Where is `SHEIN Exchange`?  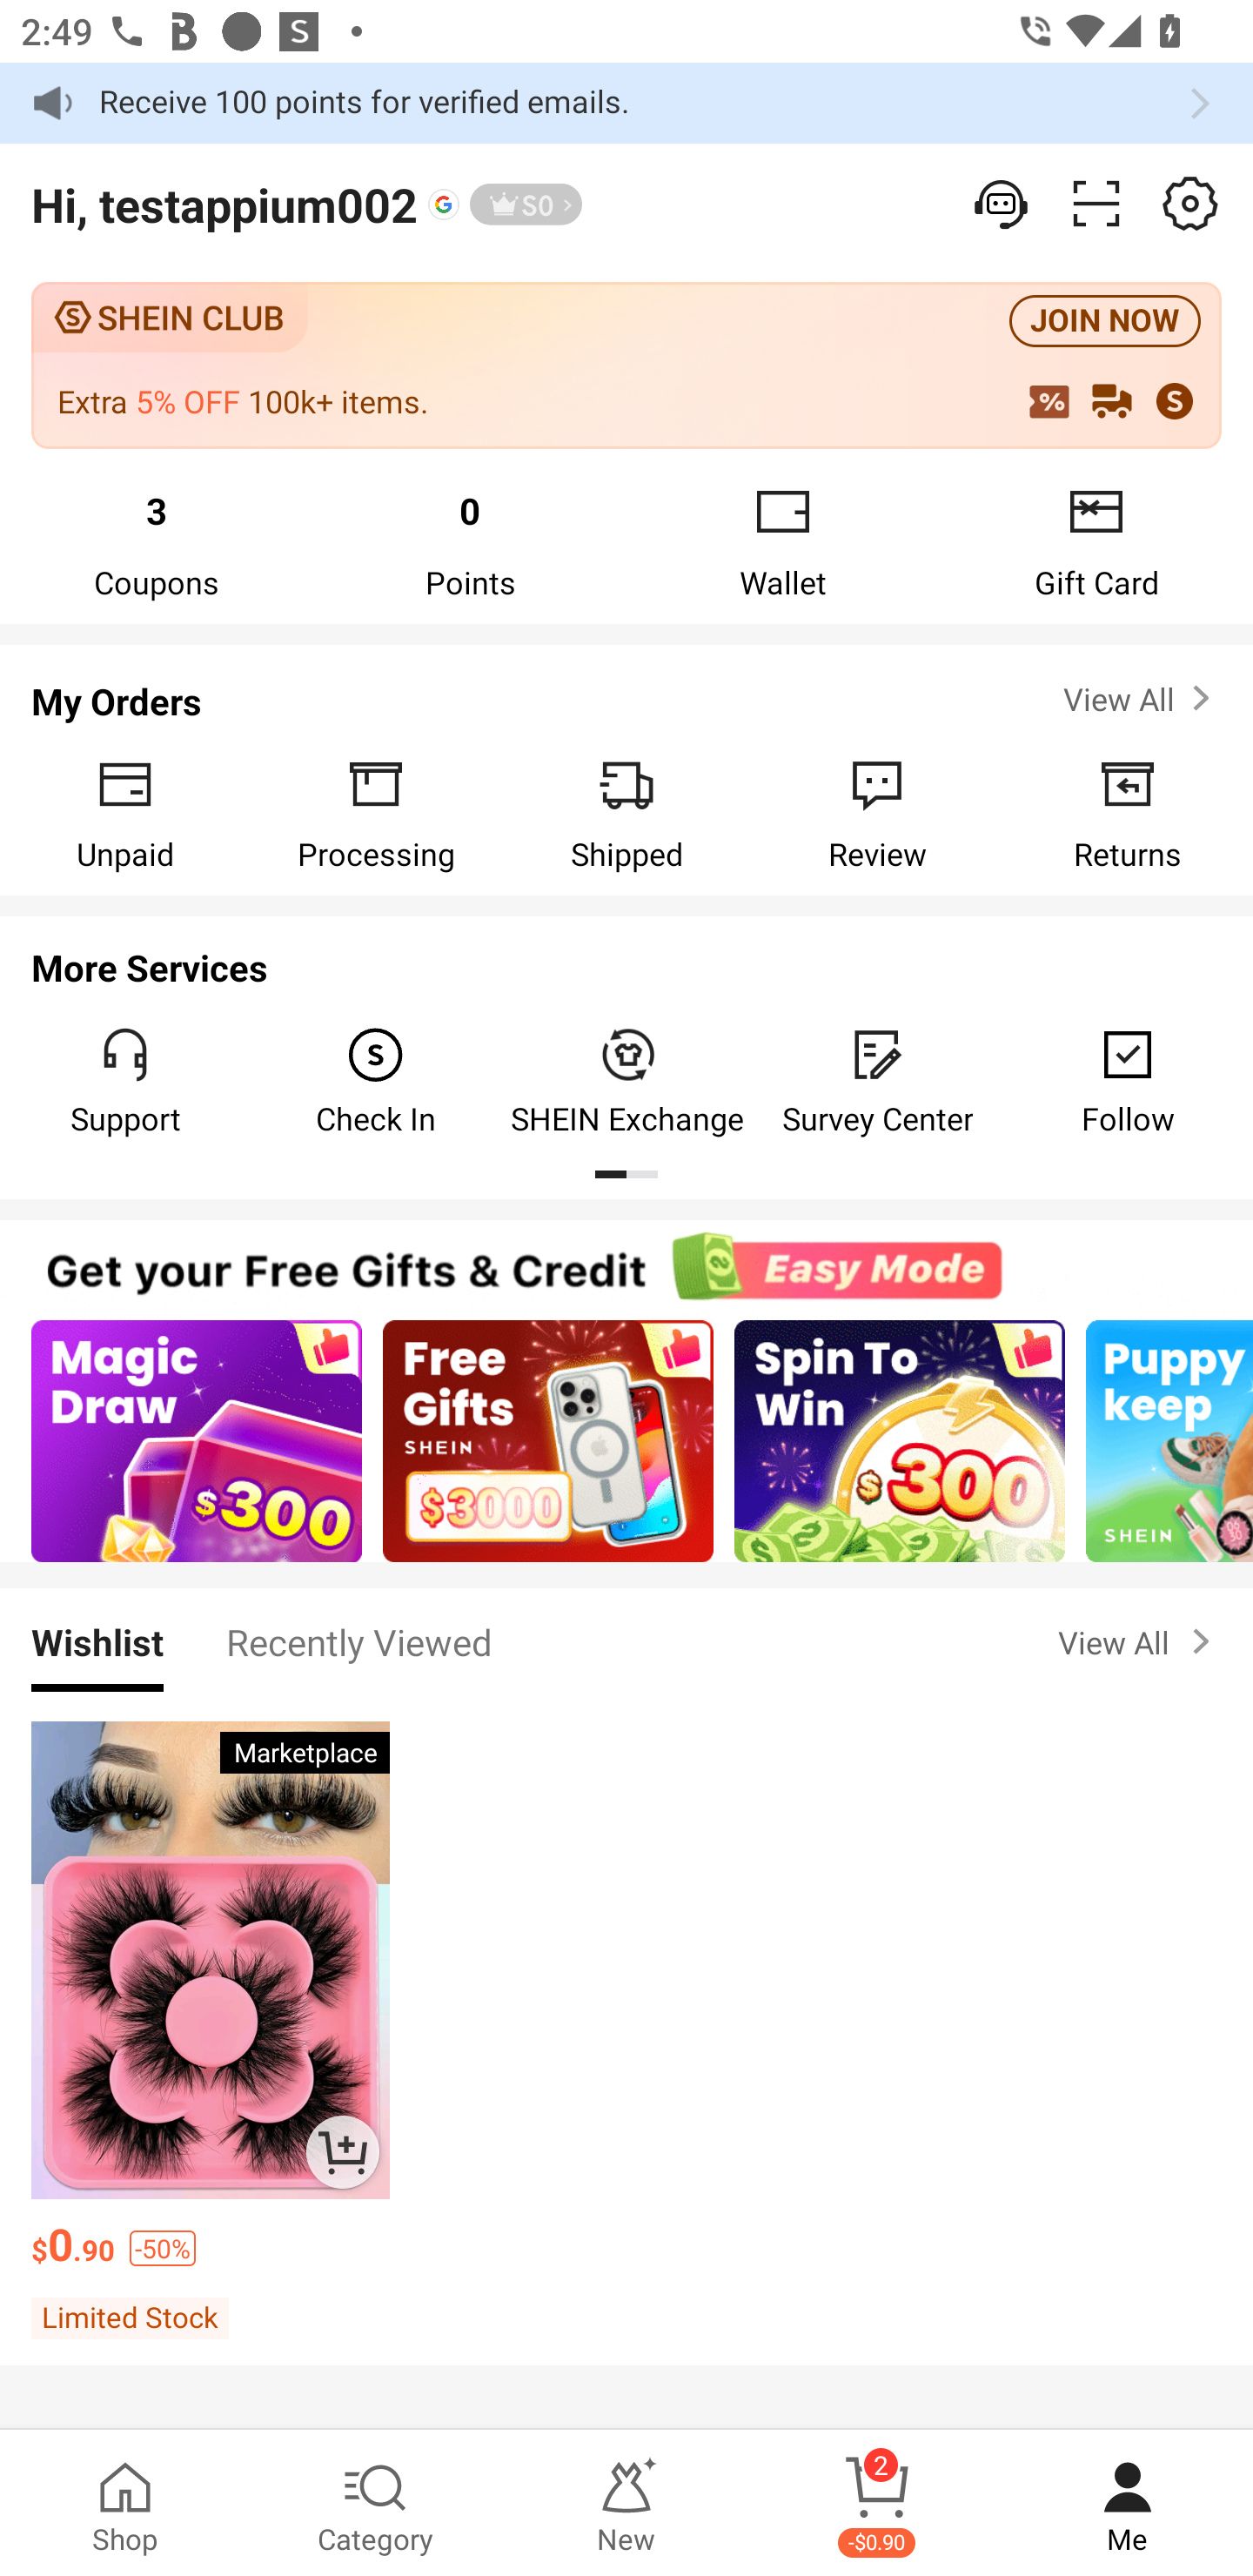 SHEIN Exchange is located at coordinates (626, 1081).